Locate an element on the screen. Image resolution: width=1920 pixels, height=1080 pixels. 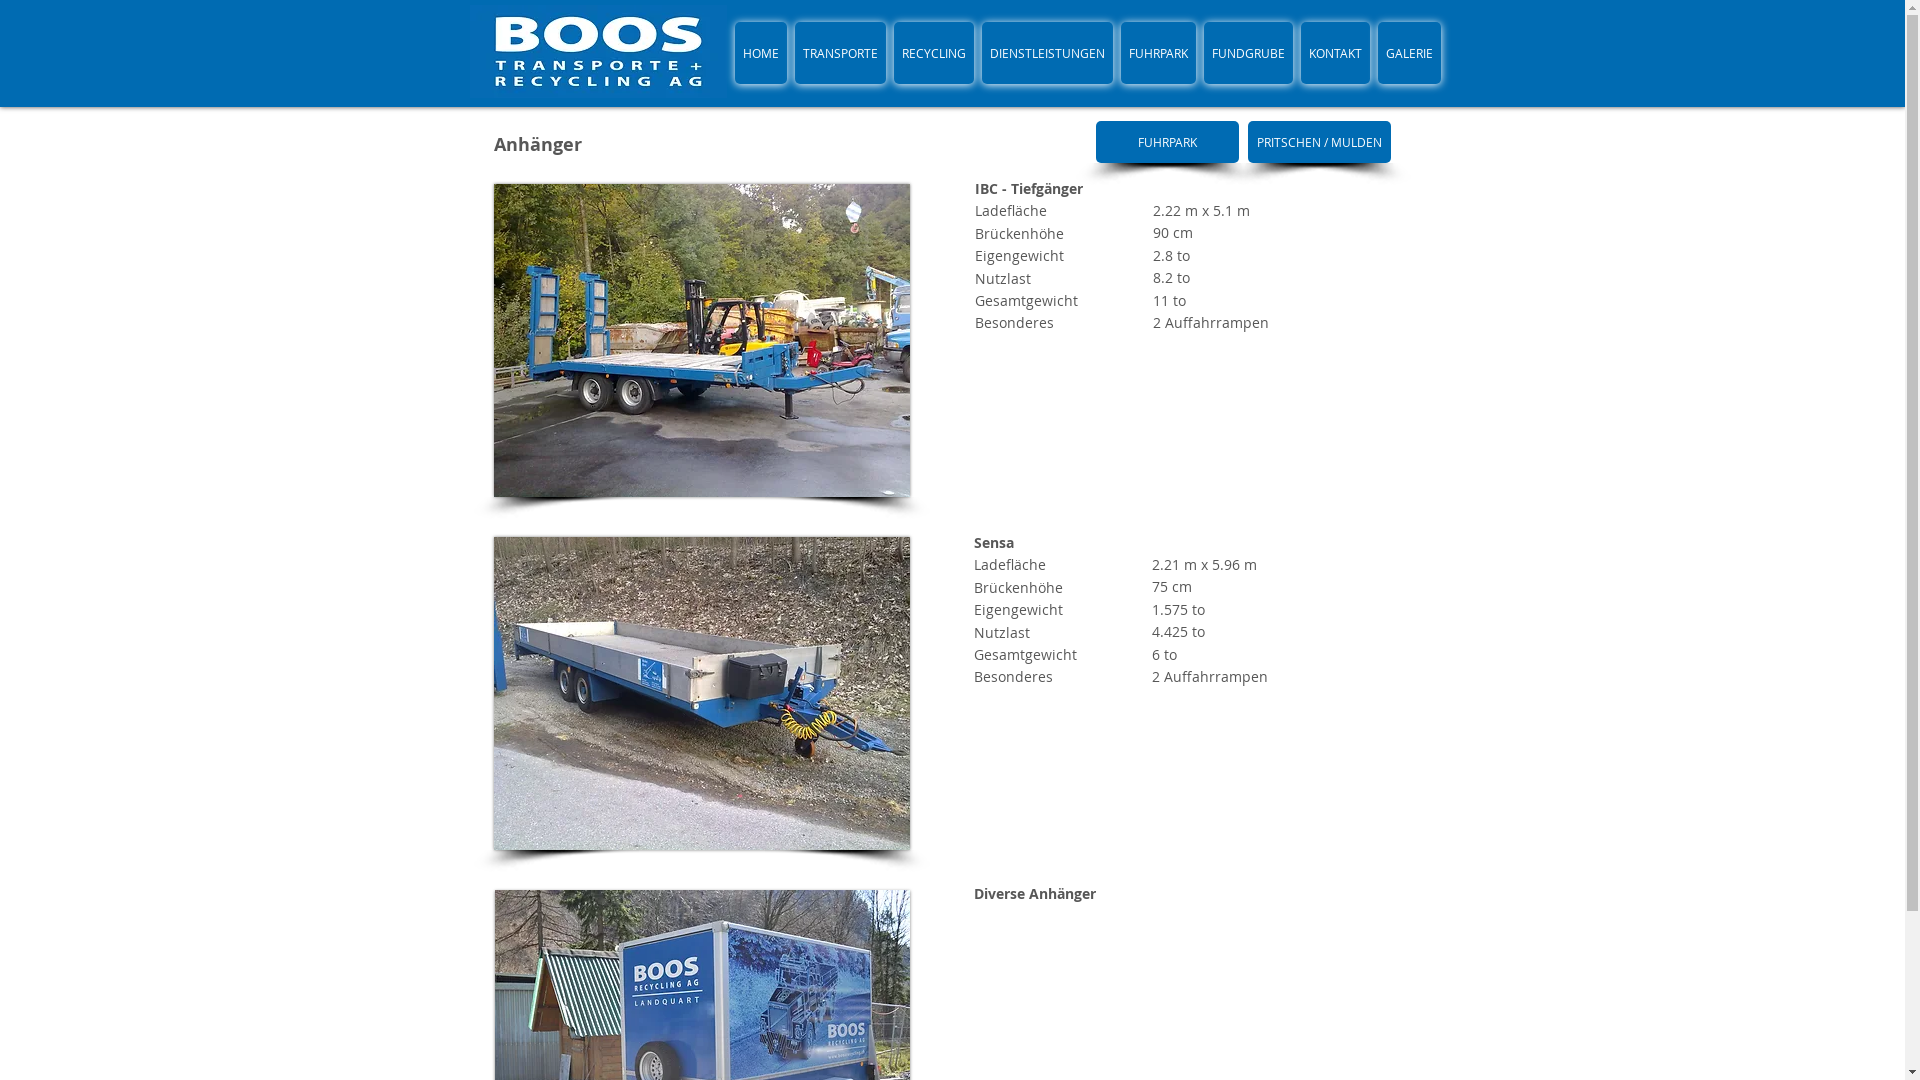
DIENSTLEISTUNGEN is located at coordinates (1048, 53).